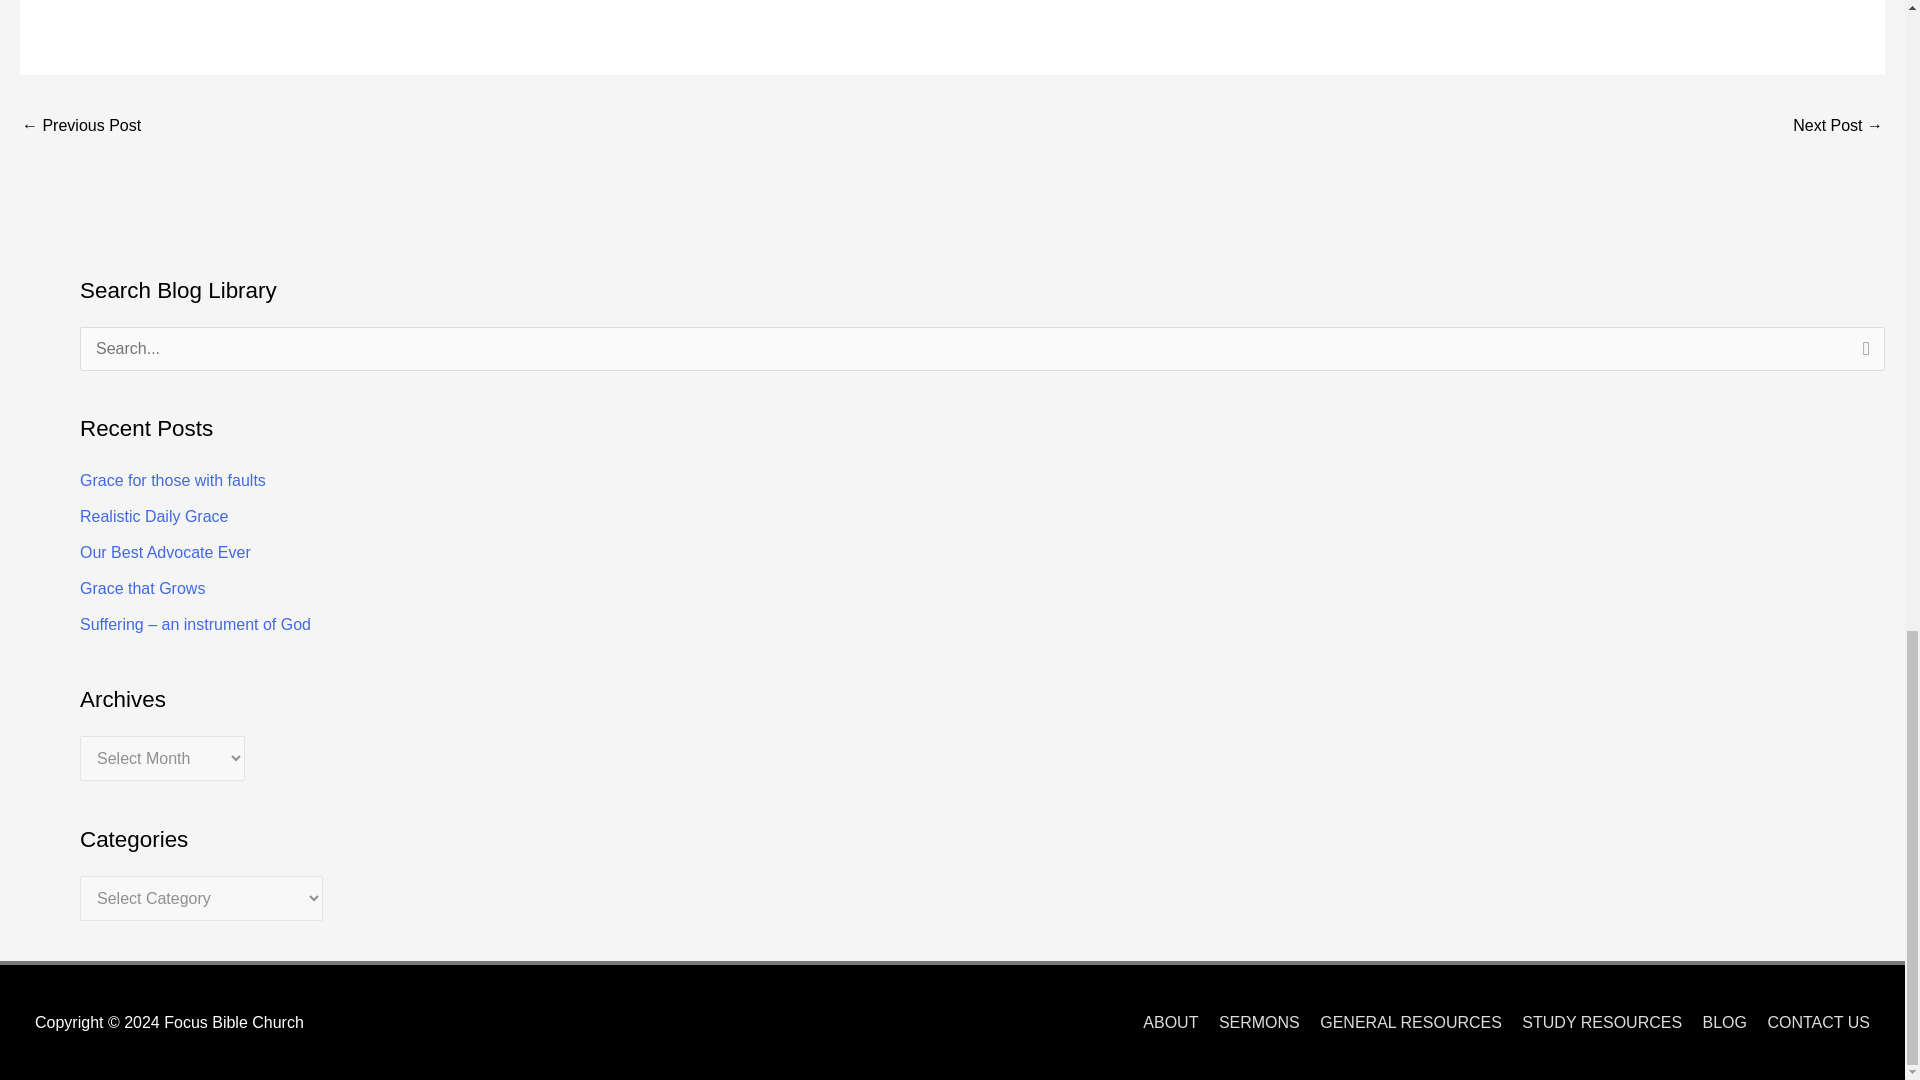 This screenshot has width=1920, height=1080. Describe the element at coordinates (1162, 1022) in the screenshot. I see `About Focus Bible Church` at that location.